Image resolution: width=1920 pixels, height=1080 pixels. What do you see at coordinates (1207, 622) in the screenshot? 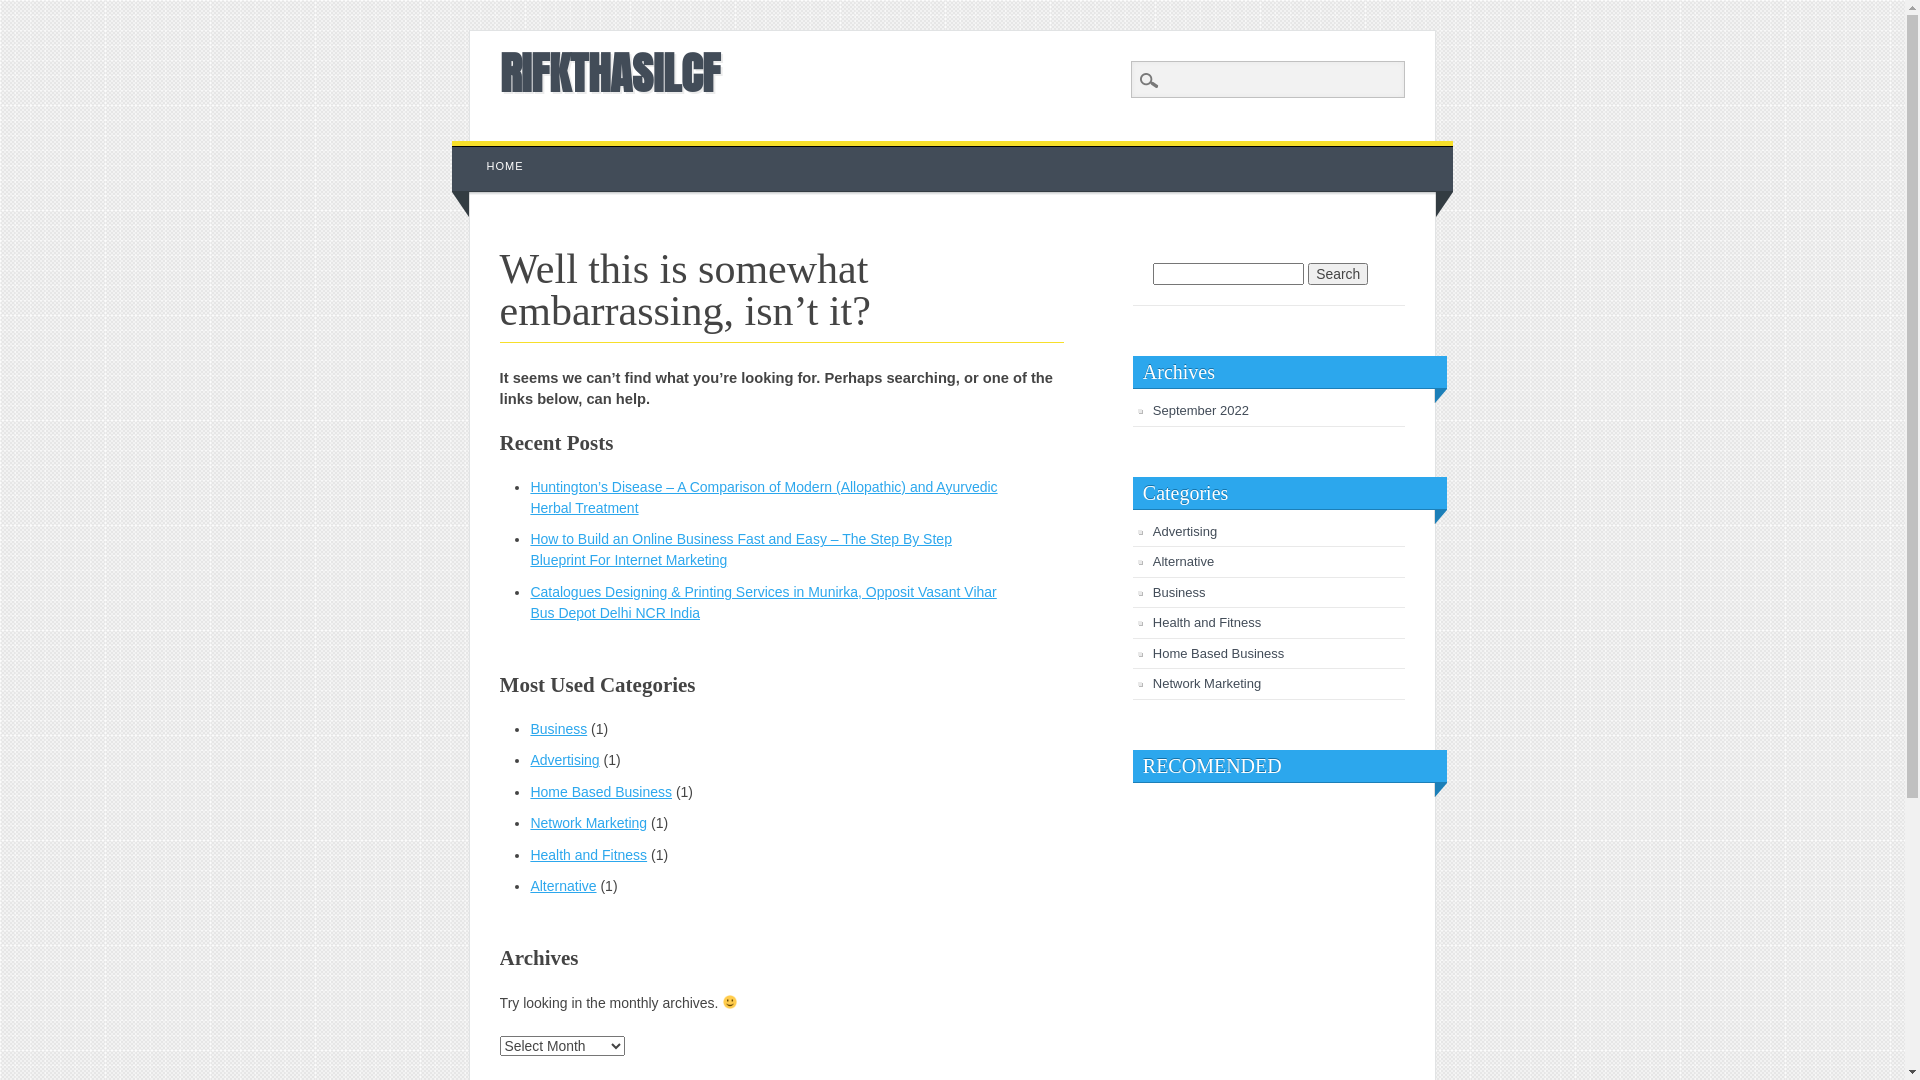
I see `Health and Fitness` at bounding box center [1207, 622].